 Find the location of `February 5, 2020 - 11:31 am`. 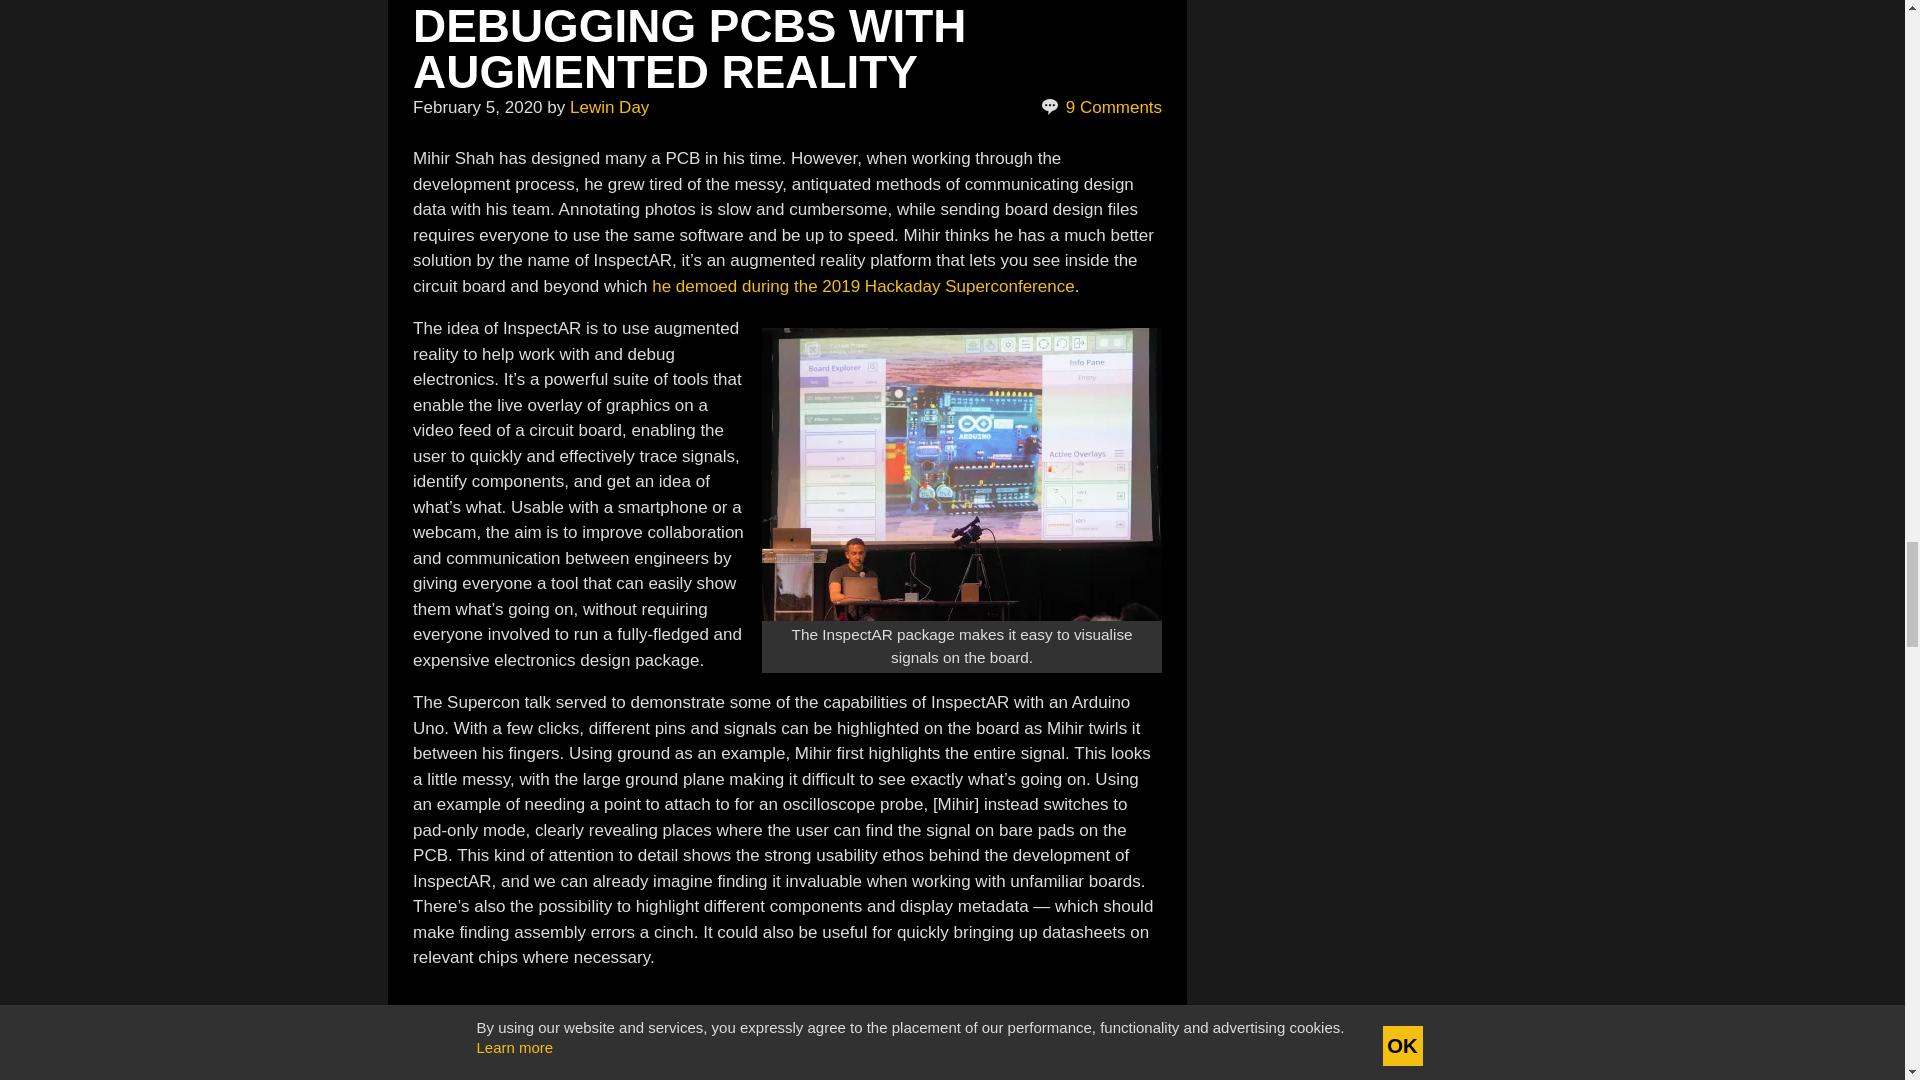

February 5, 2020 - 11:31 am is located at coordinates (476, 107).